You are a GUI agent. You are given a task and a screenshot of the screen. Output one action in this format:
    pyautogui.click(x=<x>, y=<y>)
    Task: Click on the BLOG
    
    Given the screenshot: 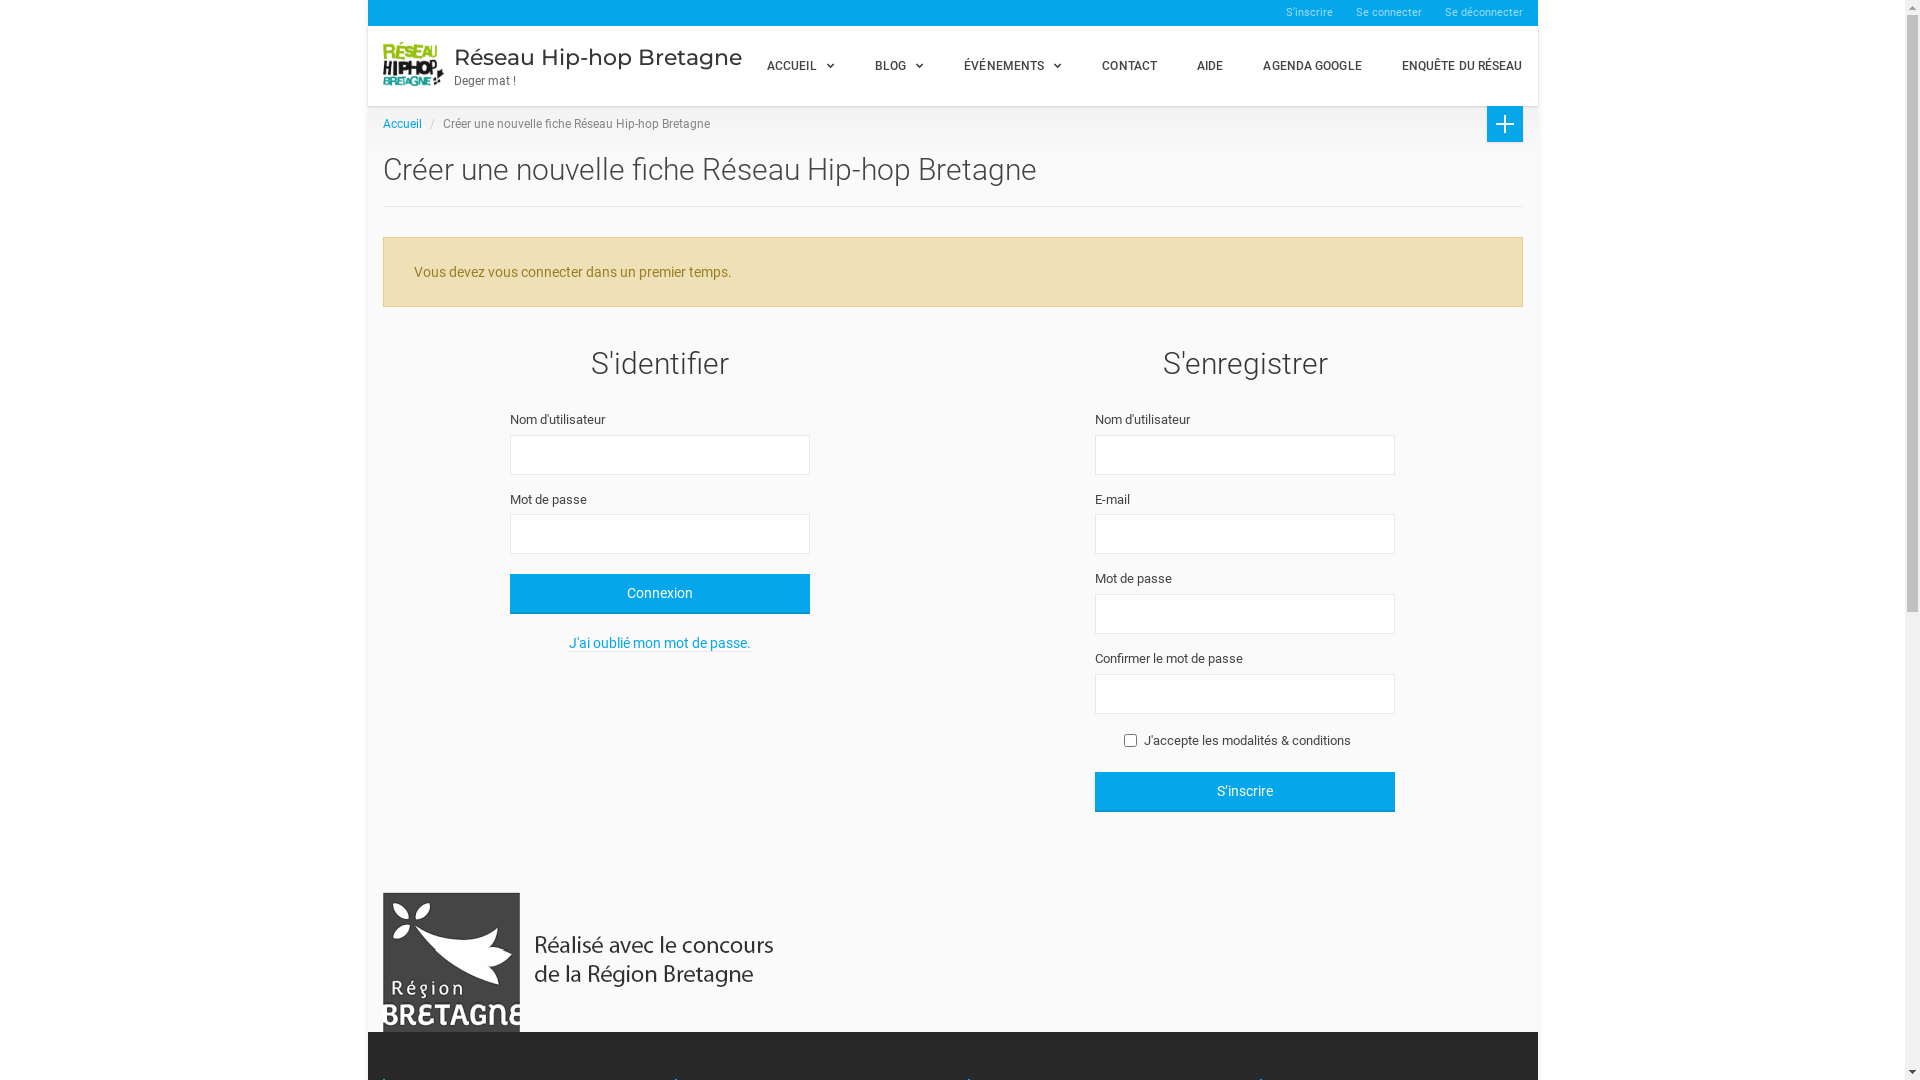 What is the action you would take?
    pyautogui.click(x=900, y=66)
    